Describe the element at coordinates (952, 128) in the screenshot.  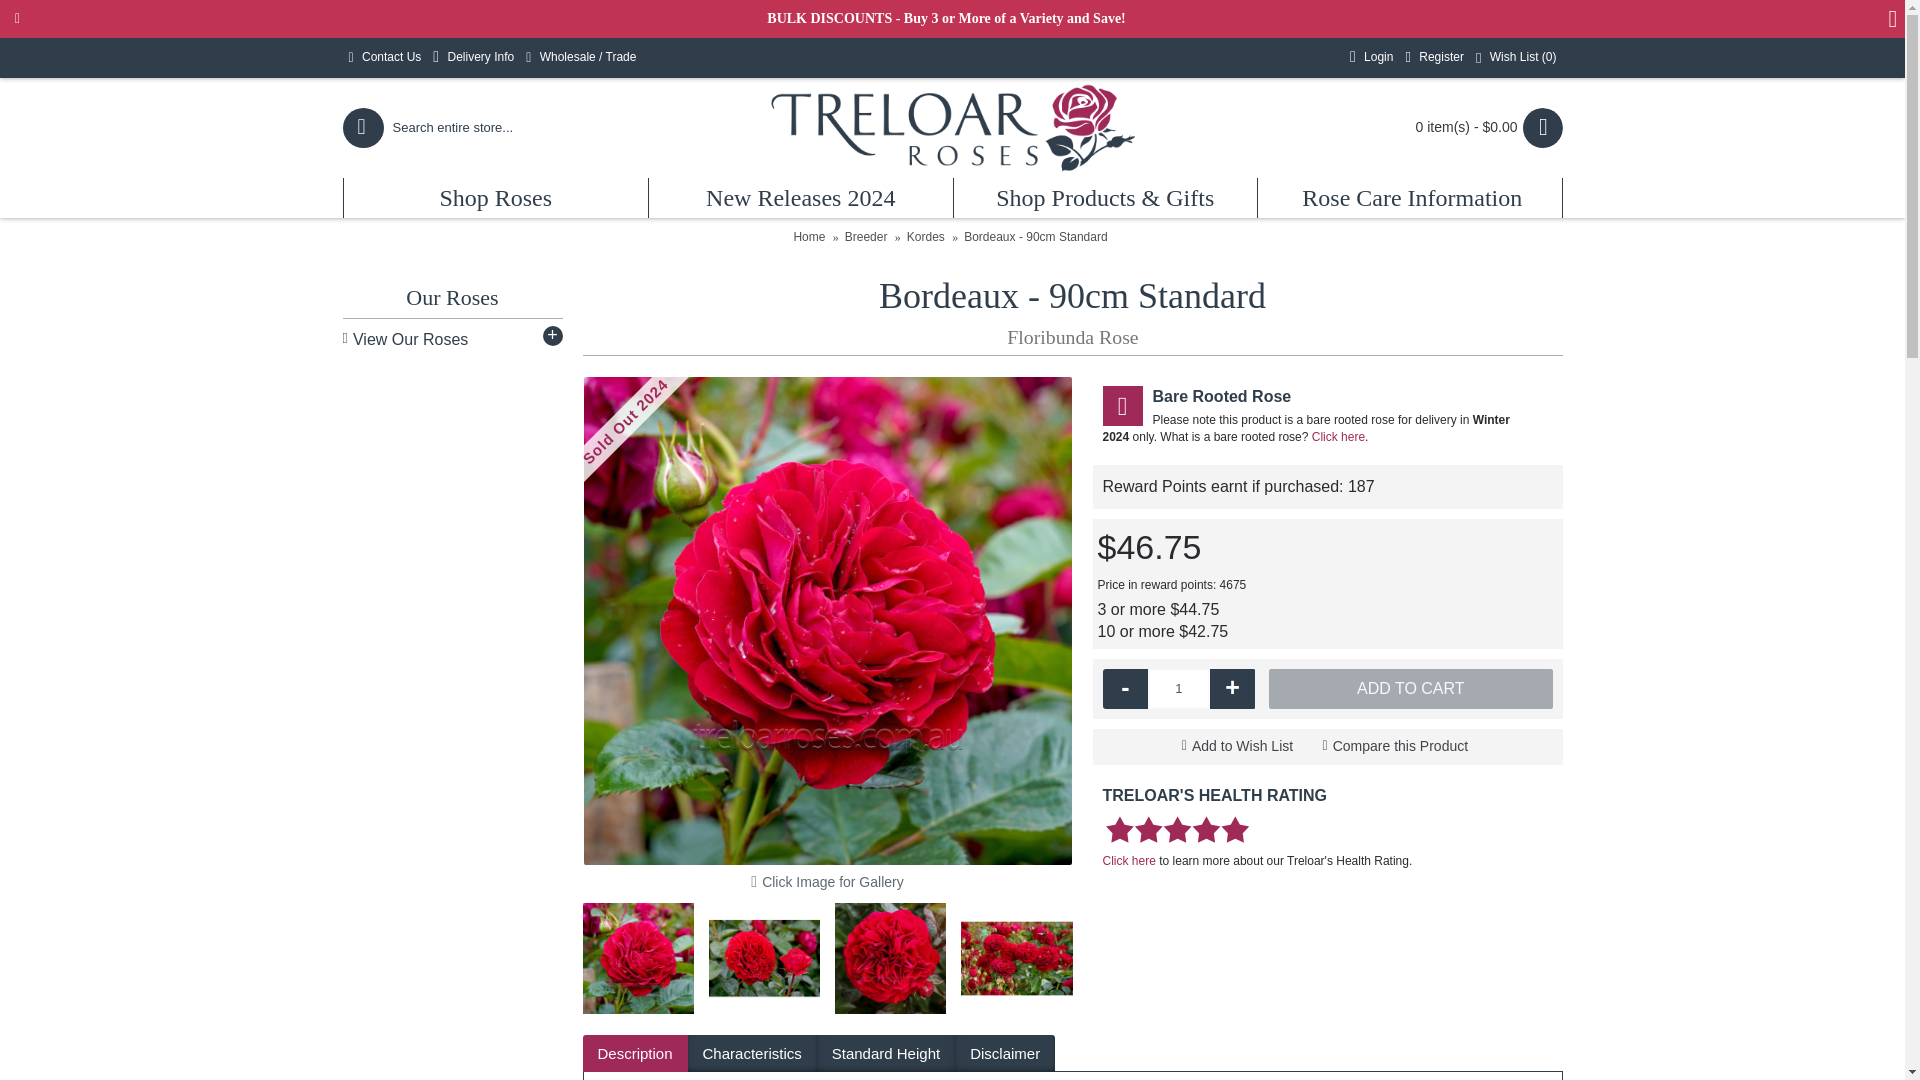
I see `Treloar Roses Australia` at that location.